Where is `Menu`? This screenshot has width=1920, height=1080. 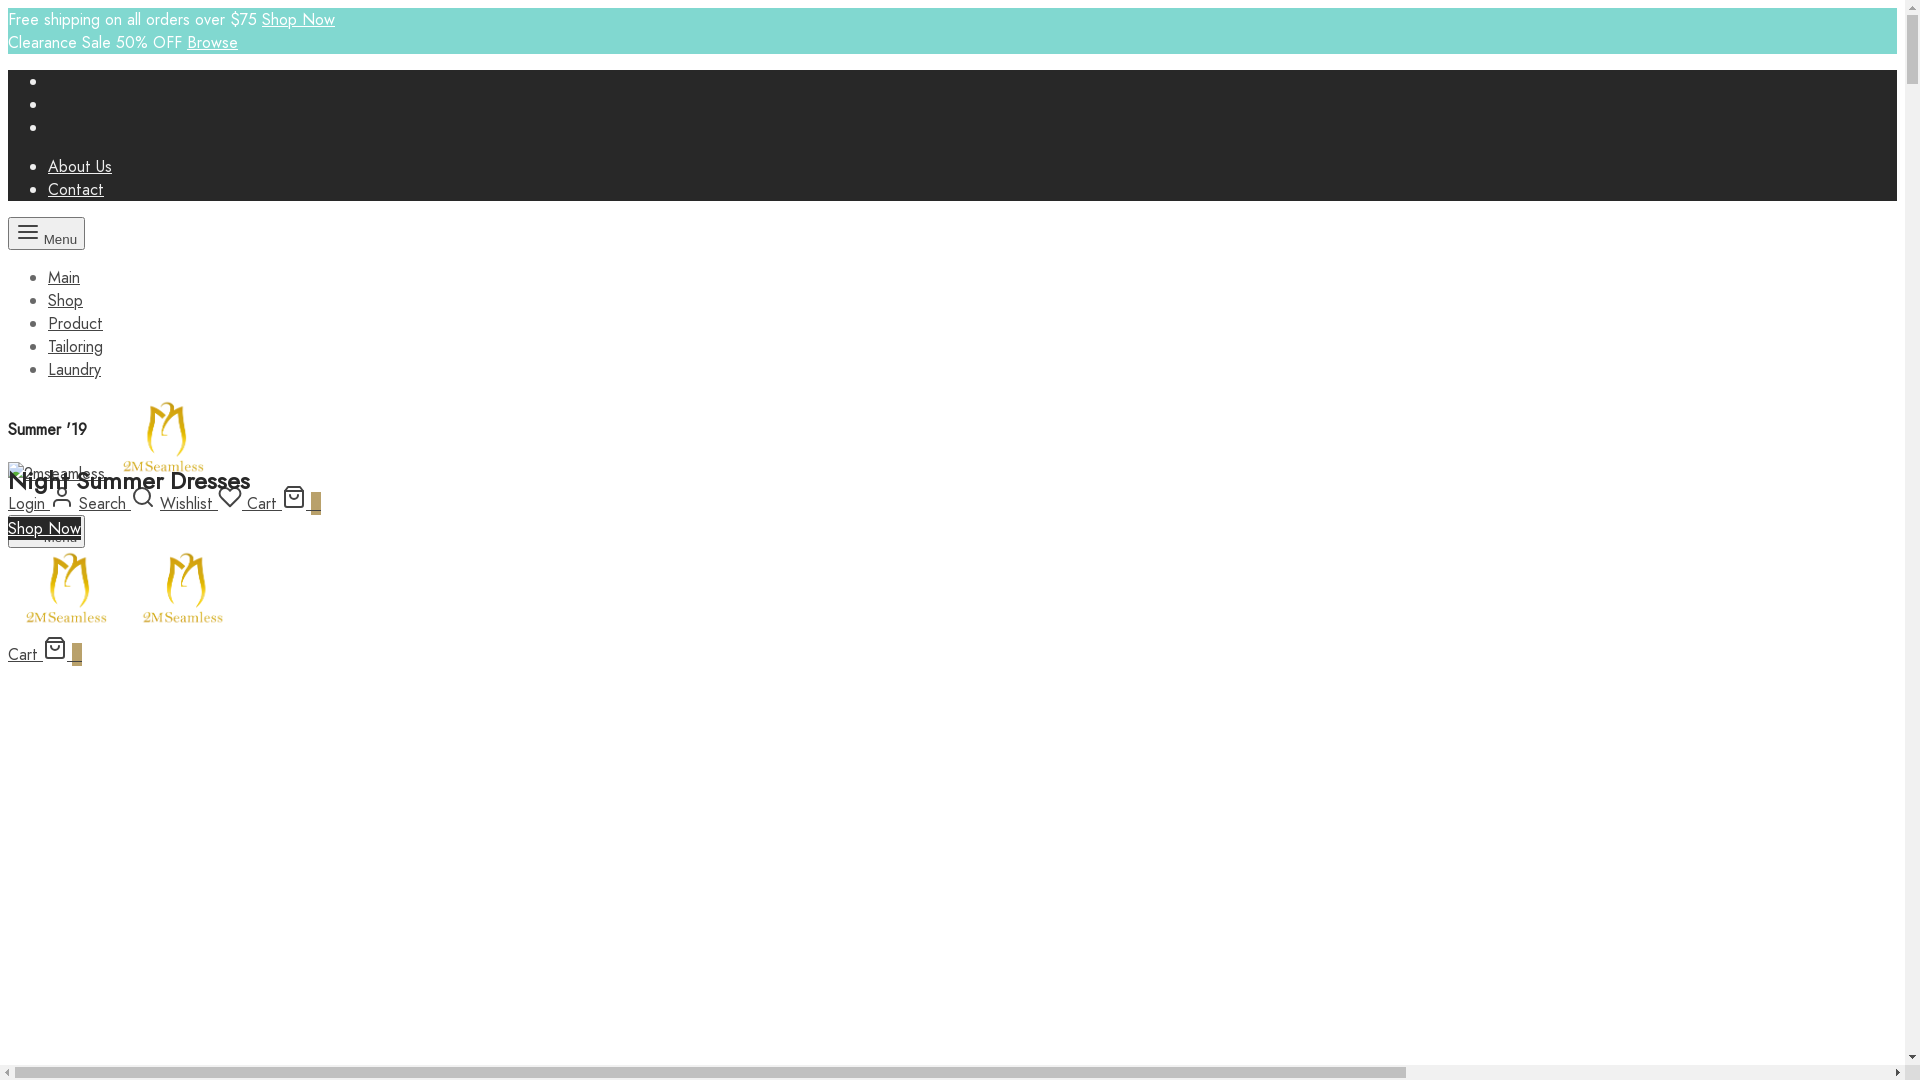 Menu is located at coordinates (46, 234).